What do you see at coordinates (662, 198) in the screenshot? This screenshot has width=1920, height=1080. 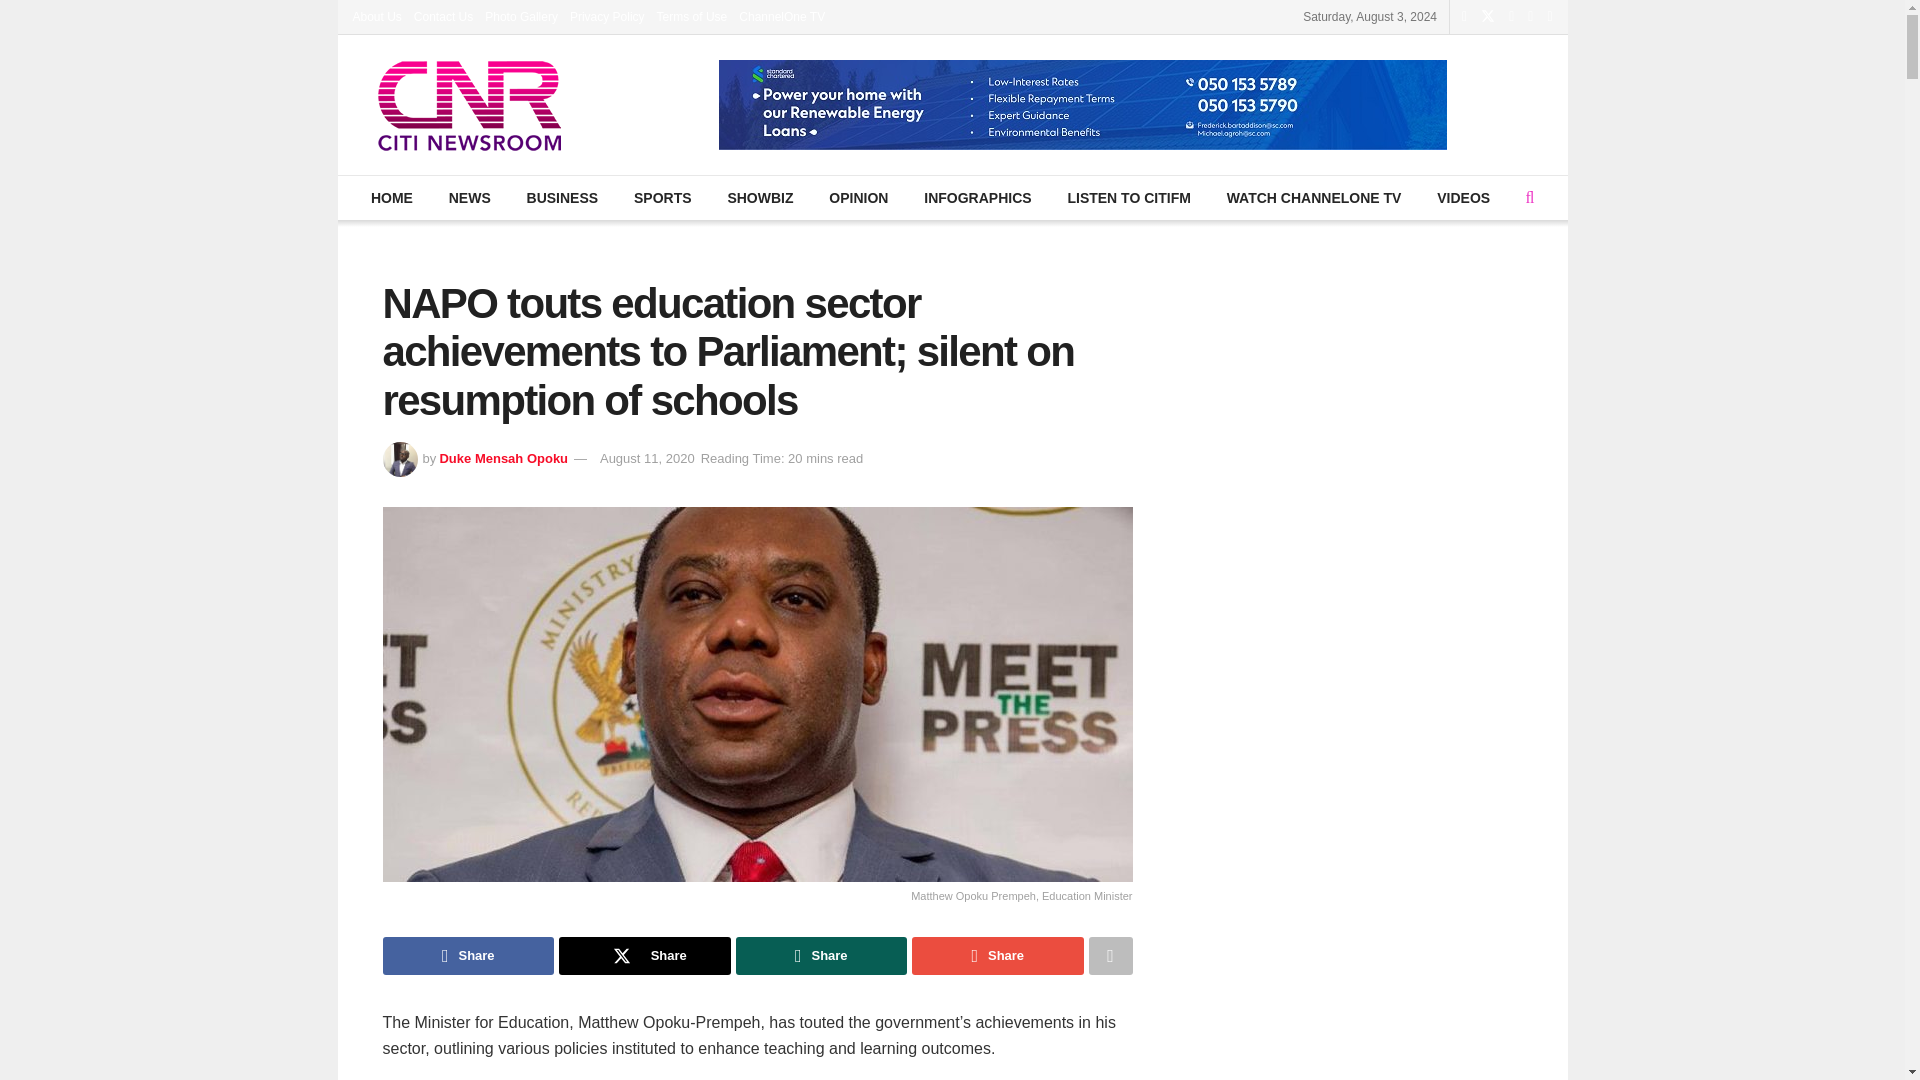 I see `SPORTS` at bounding box center [662, 198].